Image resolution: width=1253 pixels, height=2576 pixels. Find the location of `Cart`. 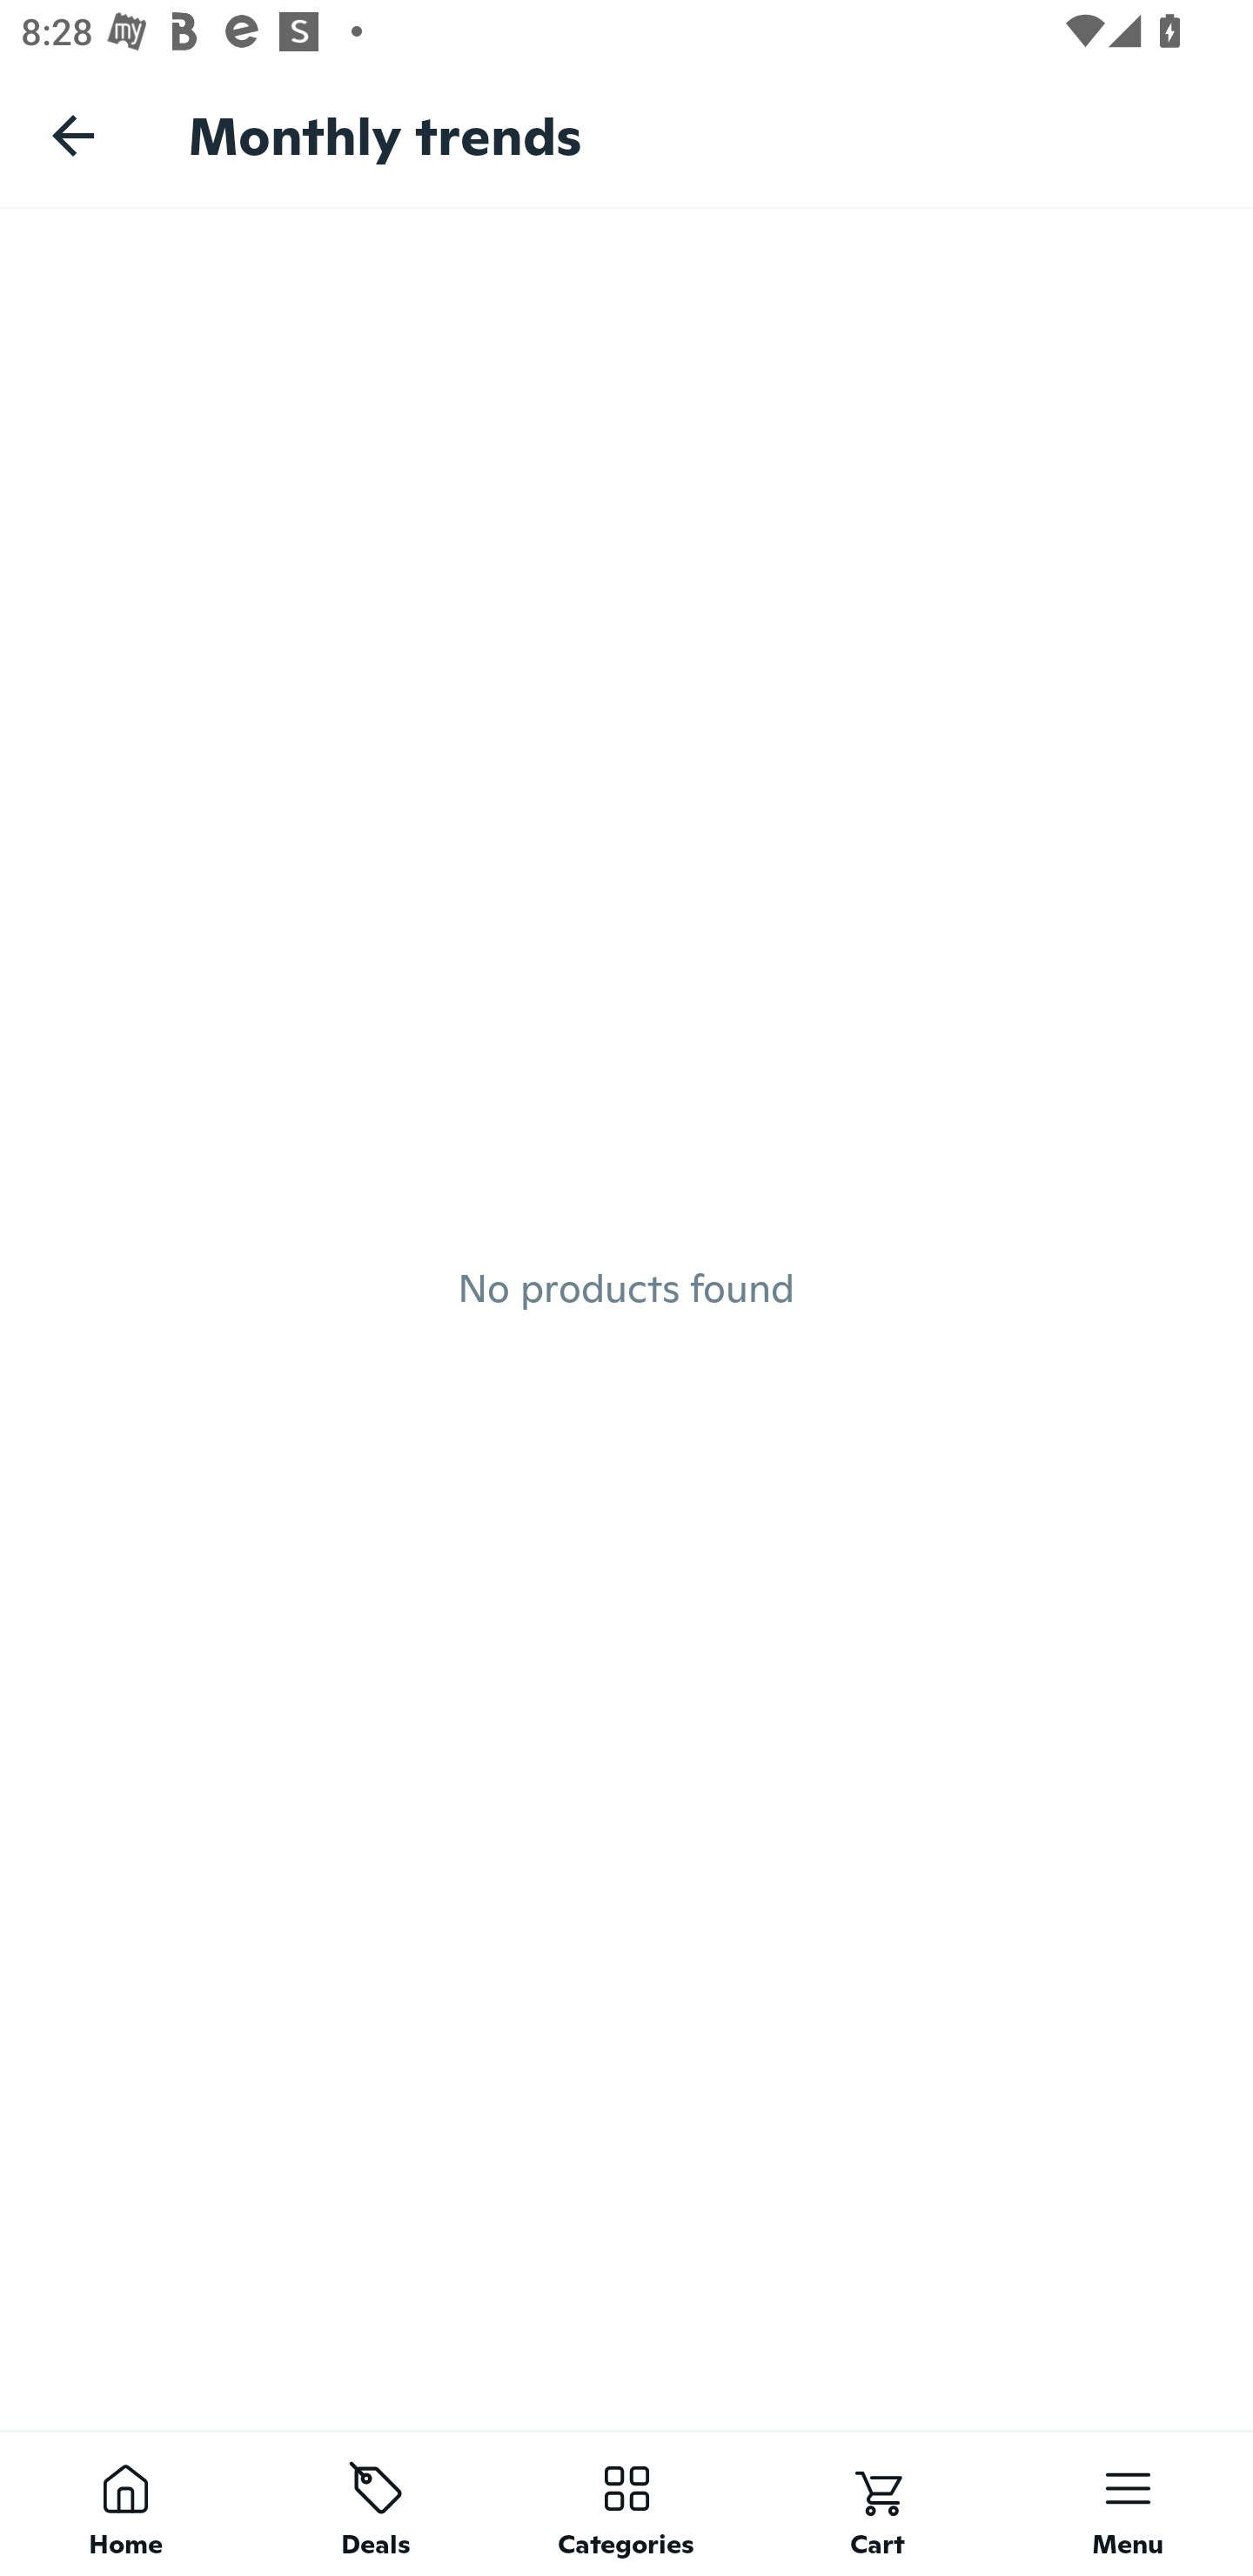

Cart is located at coordinates (877, 2503).